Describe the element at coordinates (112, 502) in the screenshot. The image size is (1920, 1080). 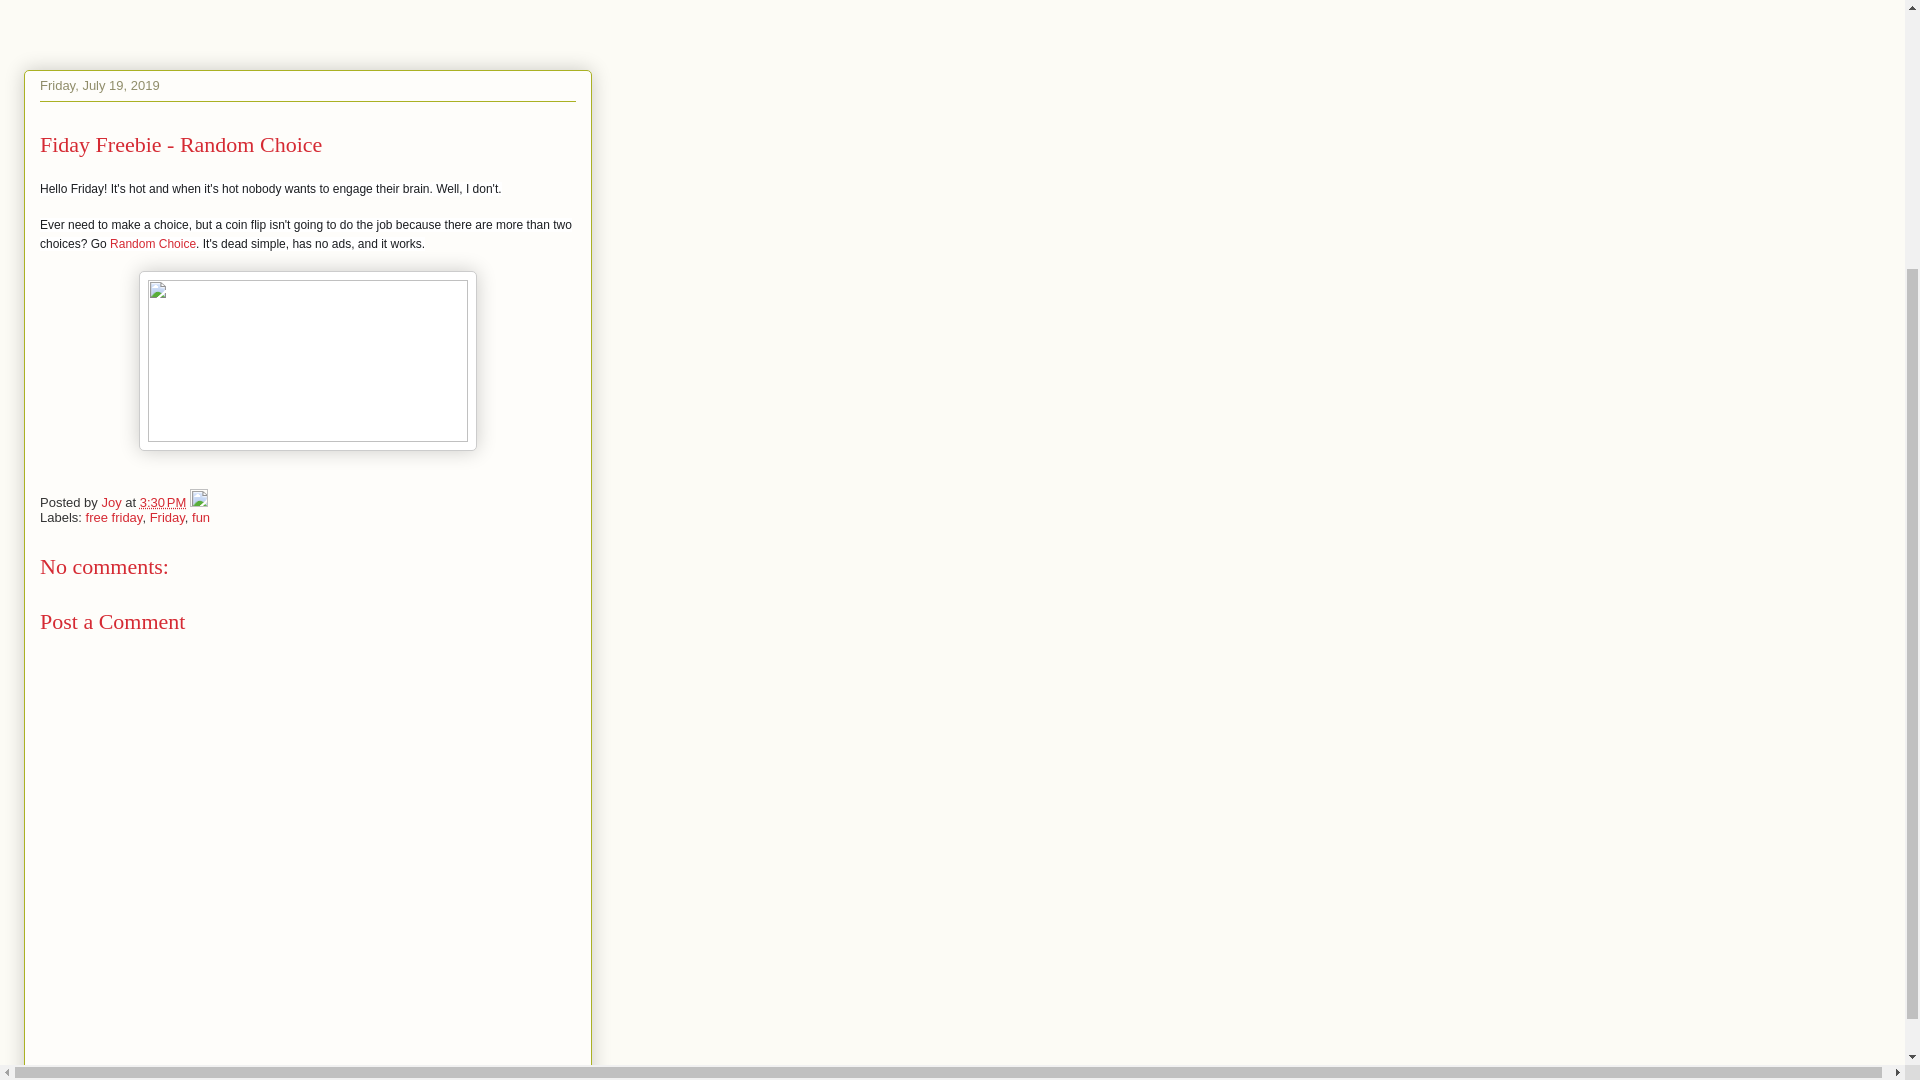
I see `author profile` at that location.